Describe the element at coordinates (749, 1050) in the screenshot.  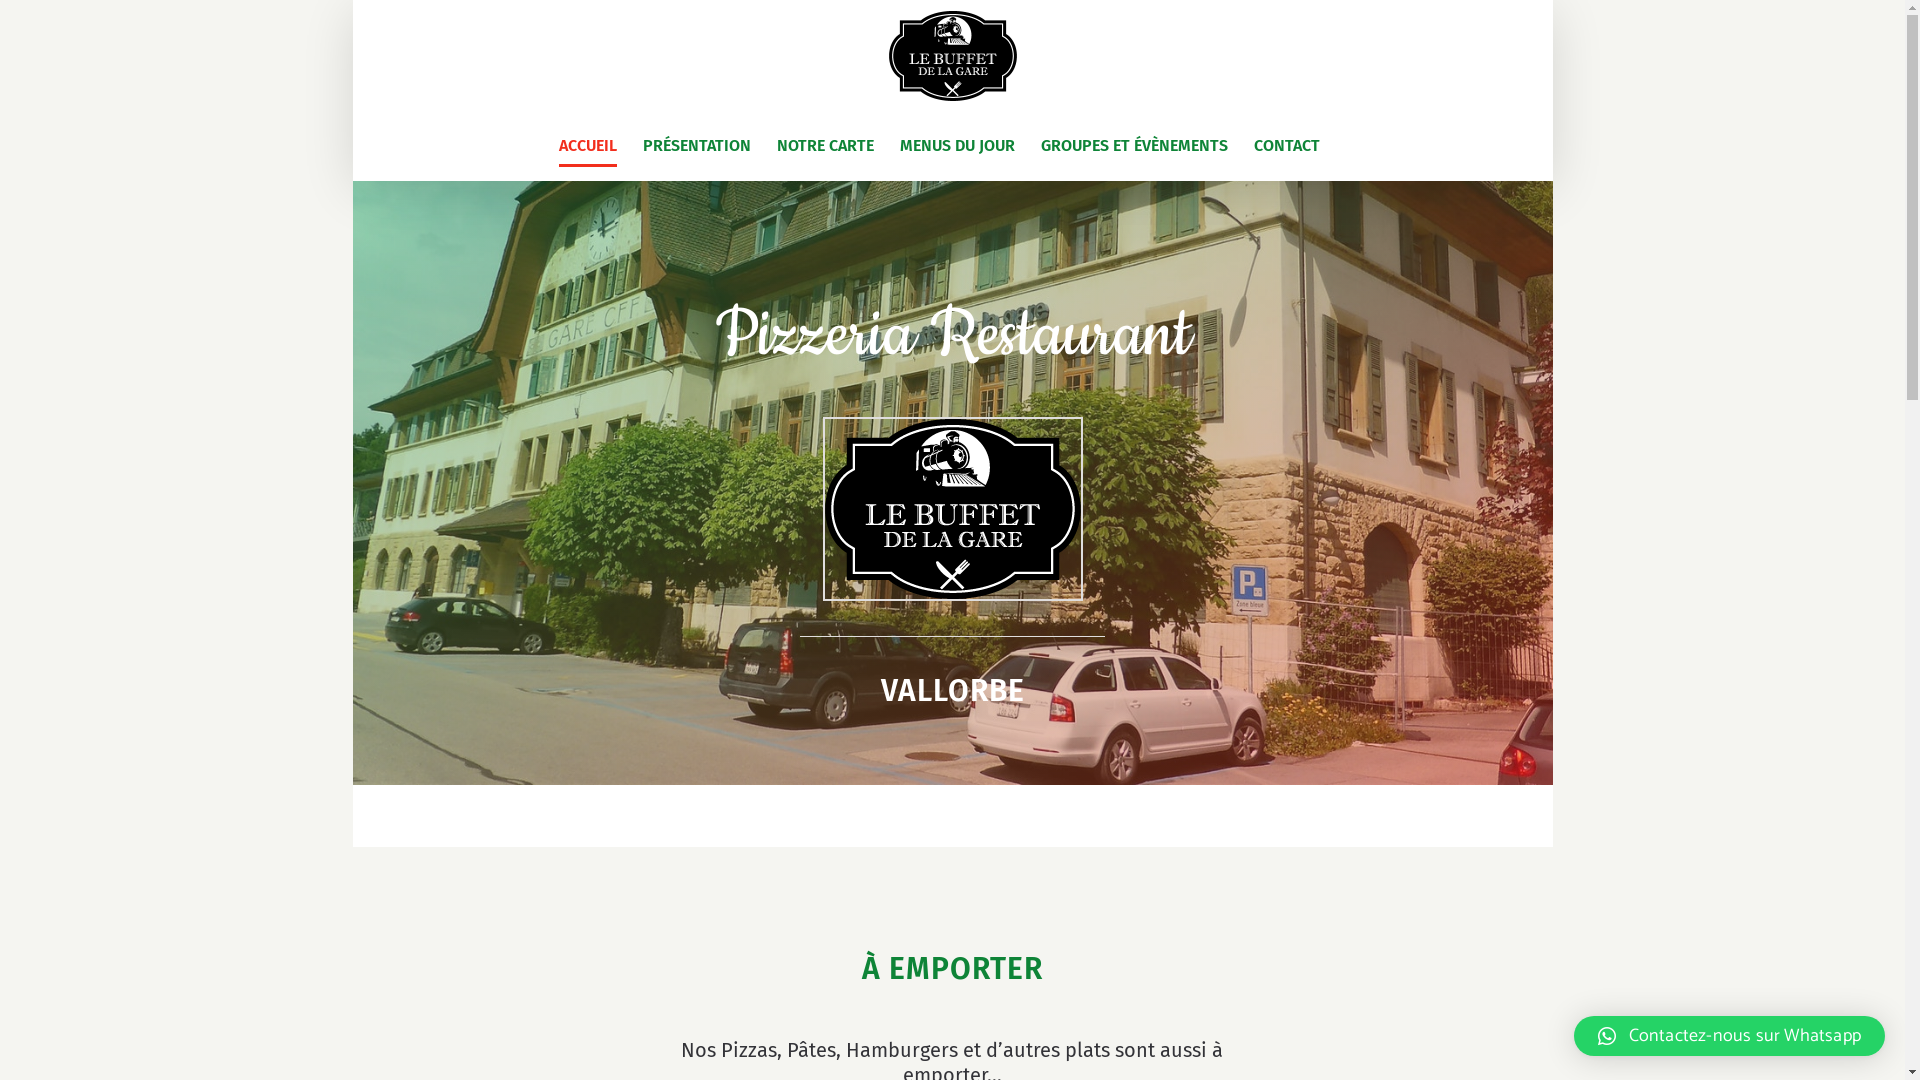
I see `Pizzas` at that location.